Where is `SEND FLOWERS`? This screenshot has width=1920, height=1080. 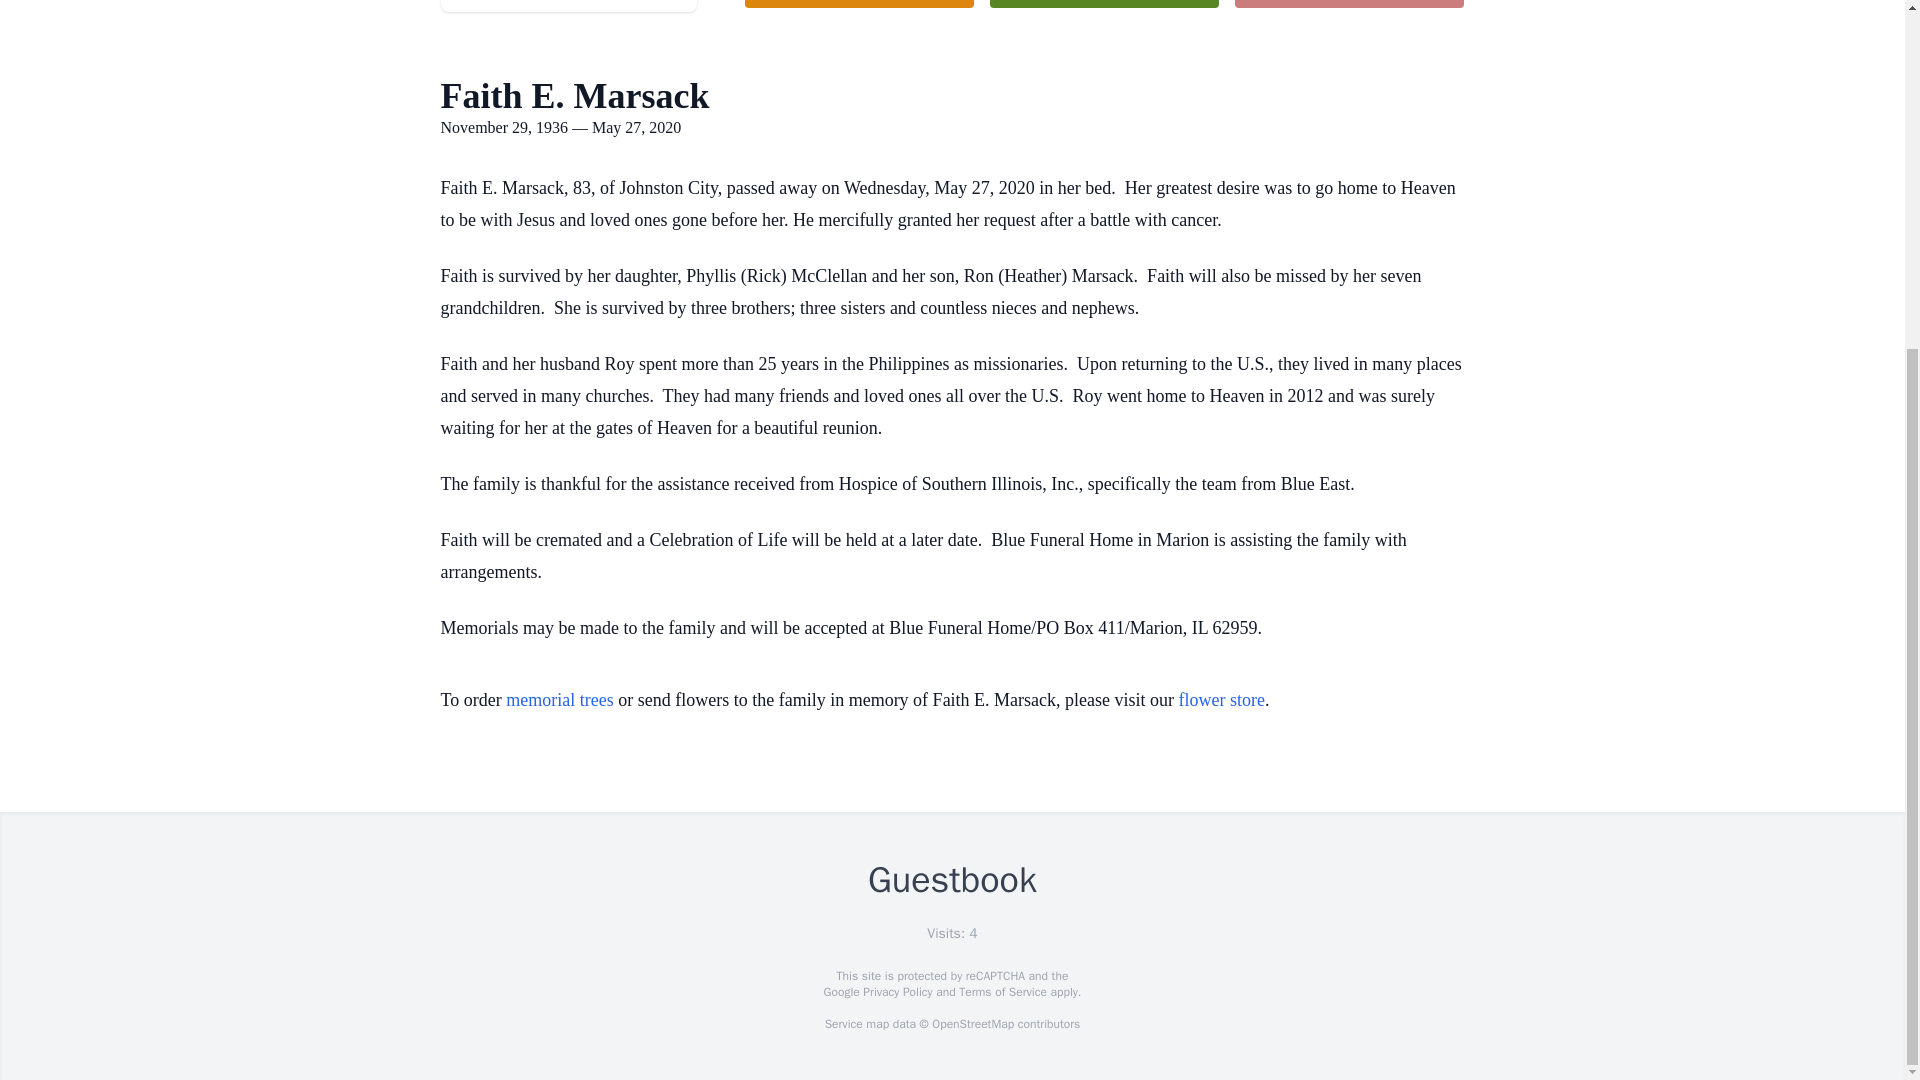 SEND FLOWERS is located at coordinates (858, 4).